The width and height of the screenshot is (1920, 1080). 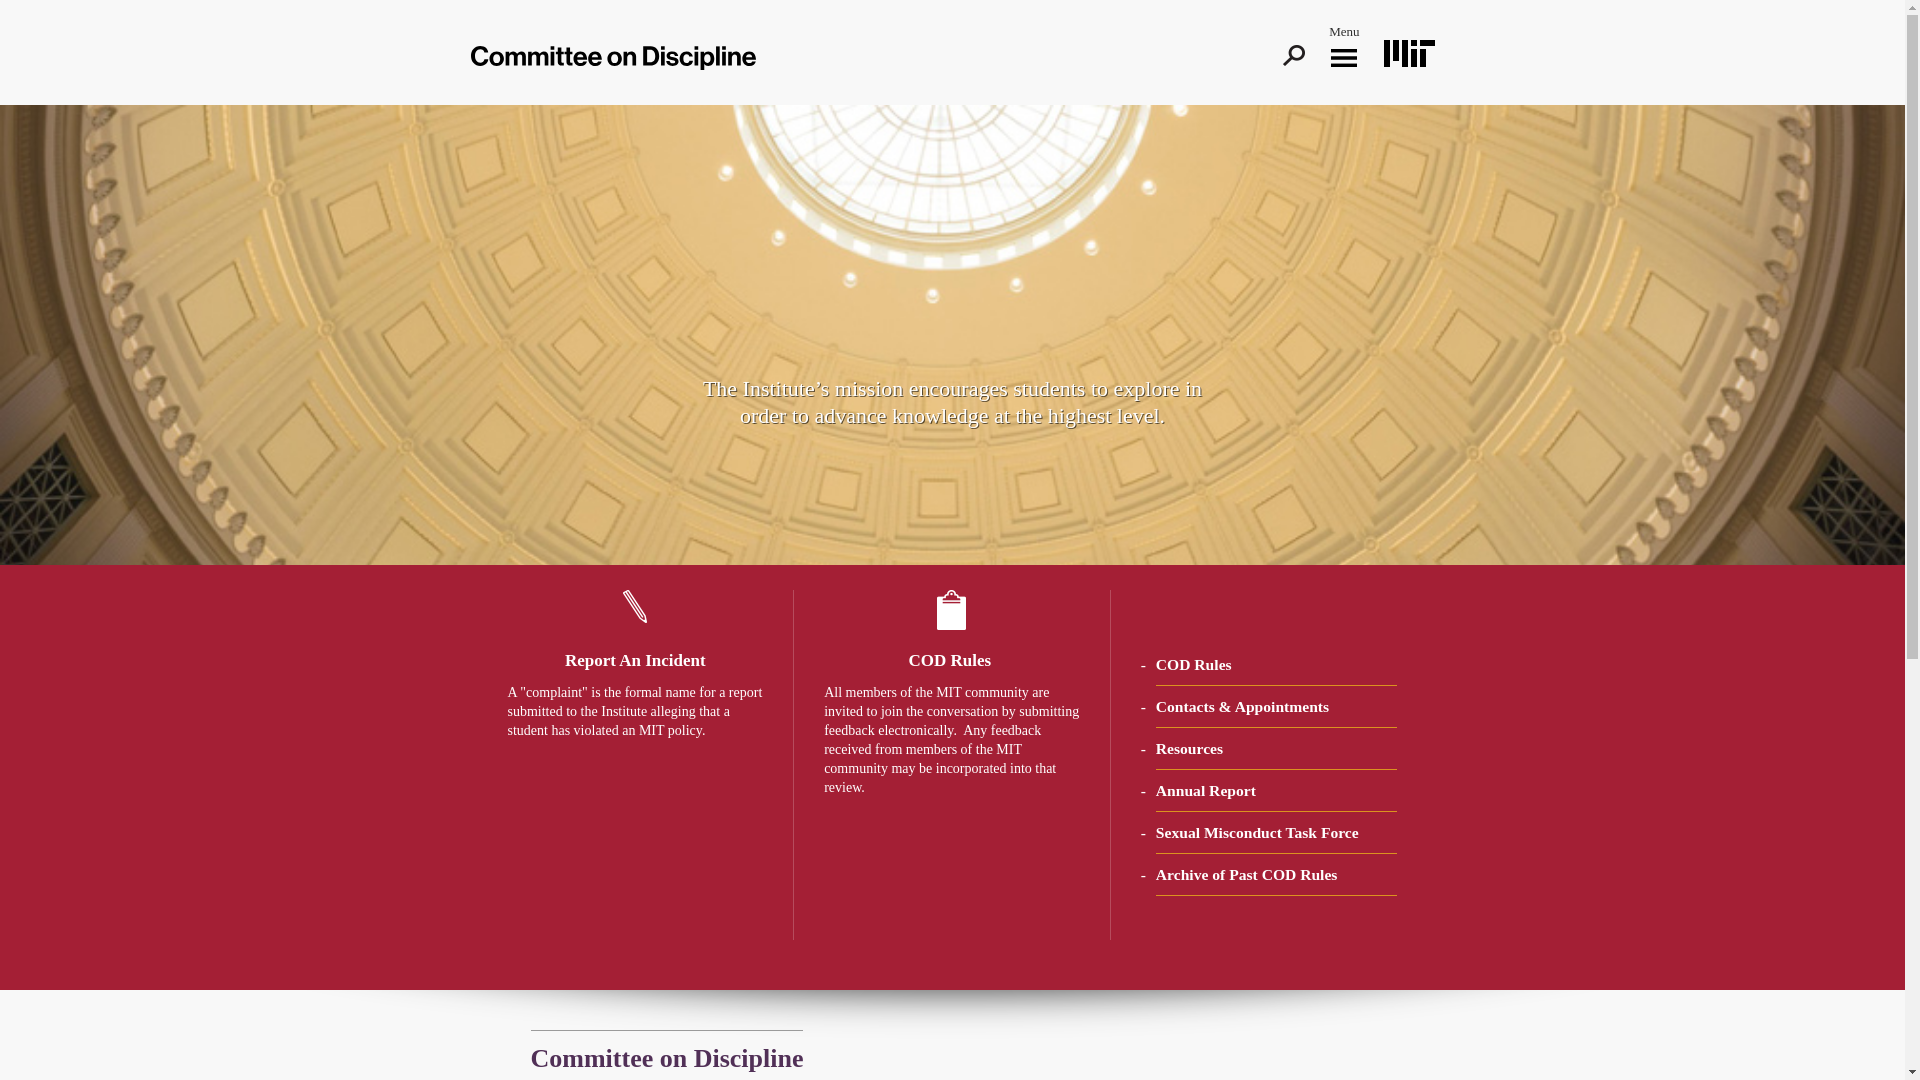 What do you see at coordinates (635, 660) in the screenshot?
I see `Report An Incident` at bounding box center [635, 660].